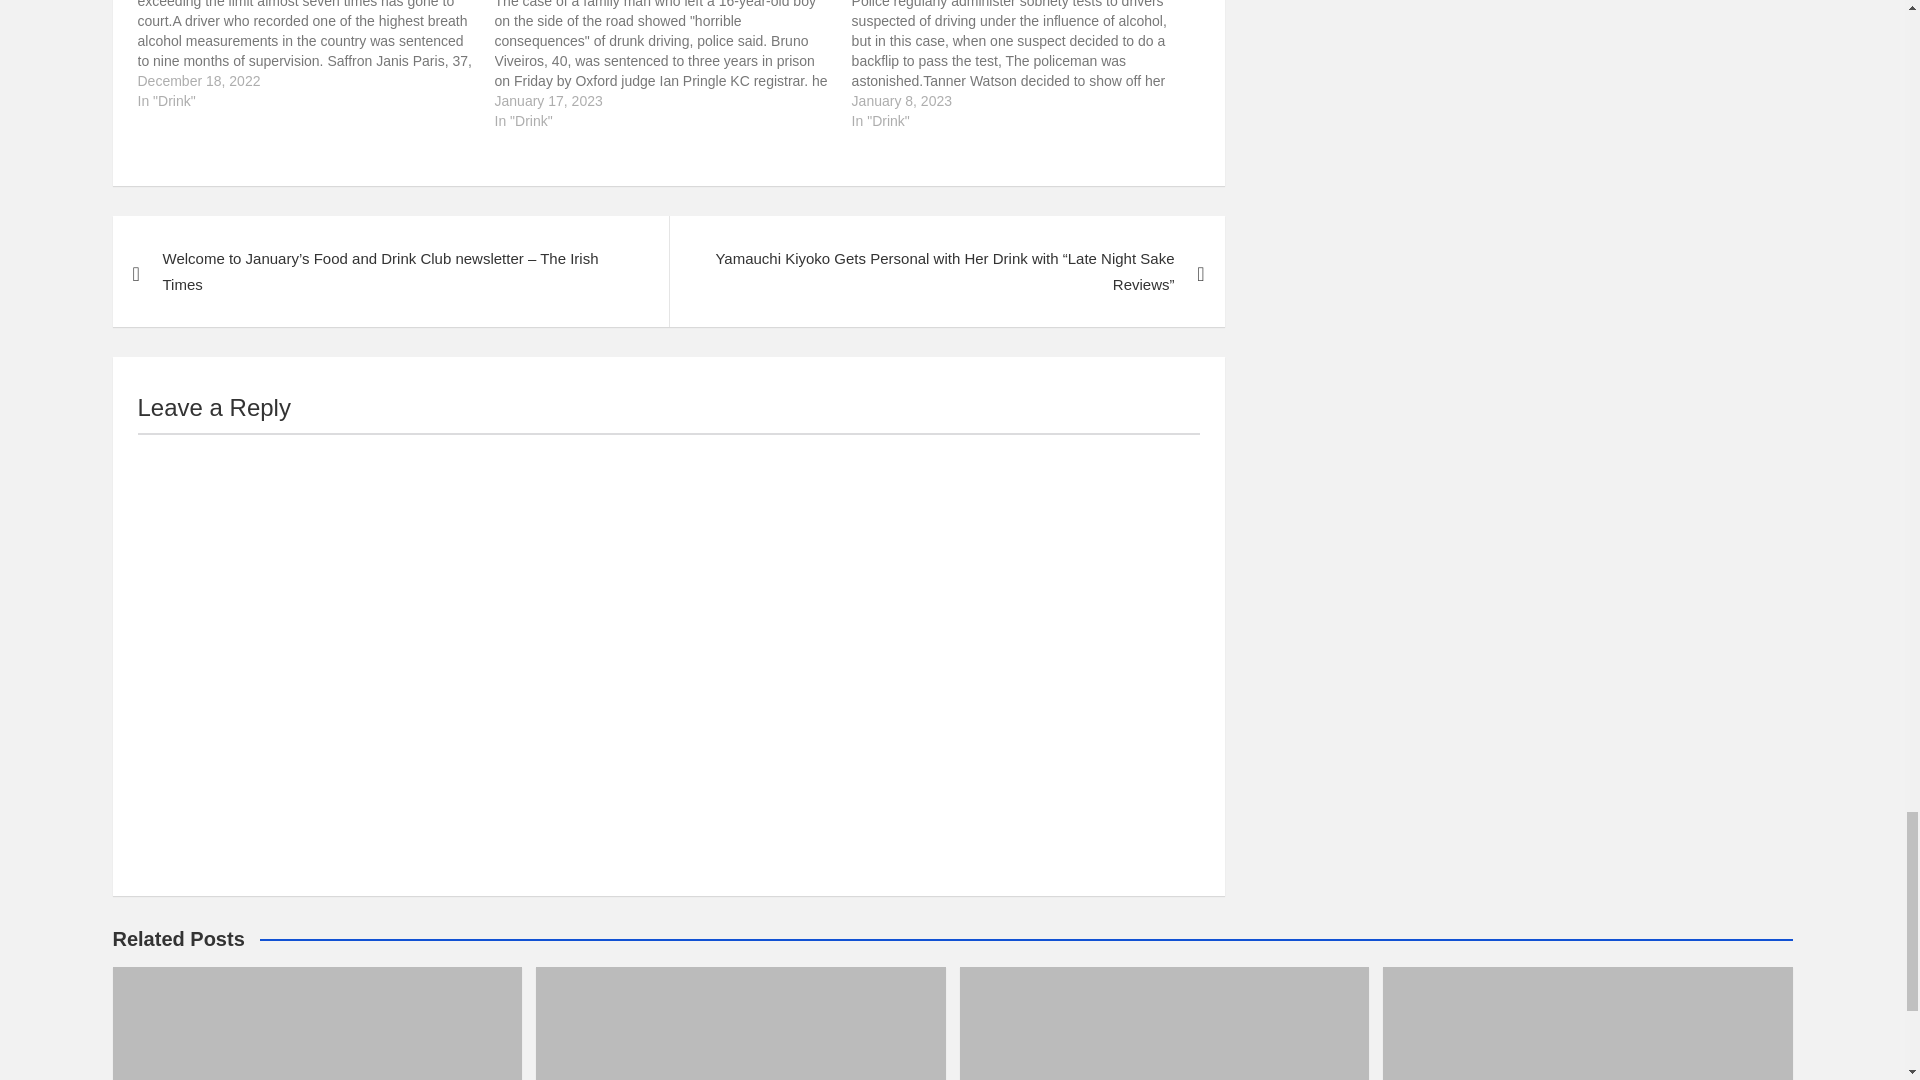  Describe the element at coordinates (316, 56) in the screenshot. I see `Drink driver almost seven times over limit sentenced` at that location.